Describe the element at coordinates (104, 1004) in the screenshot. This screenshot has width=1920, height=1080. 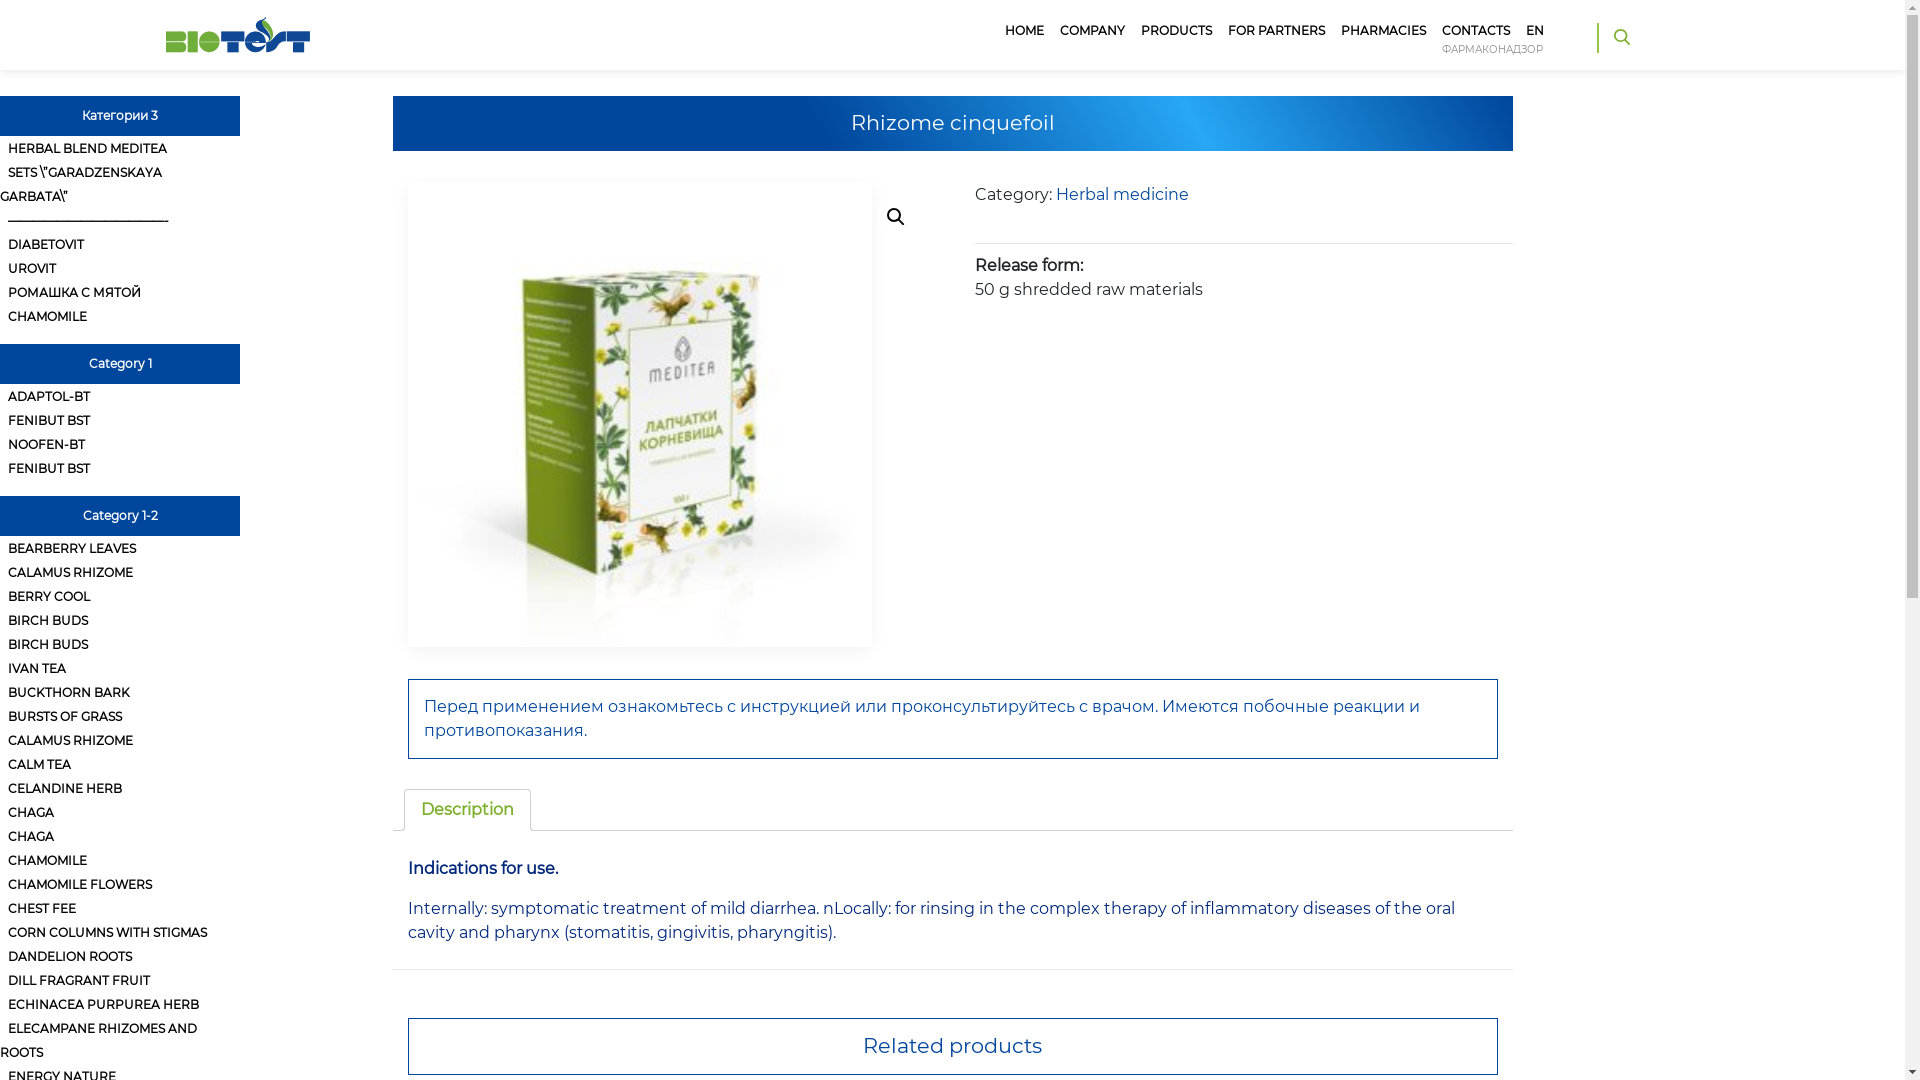
I see `ECHINACEA PURPUREA HERB` at that location.